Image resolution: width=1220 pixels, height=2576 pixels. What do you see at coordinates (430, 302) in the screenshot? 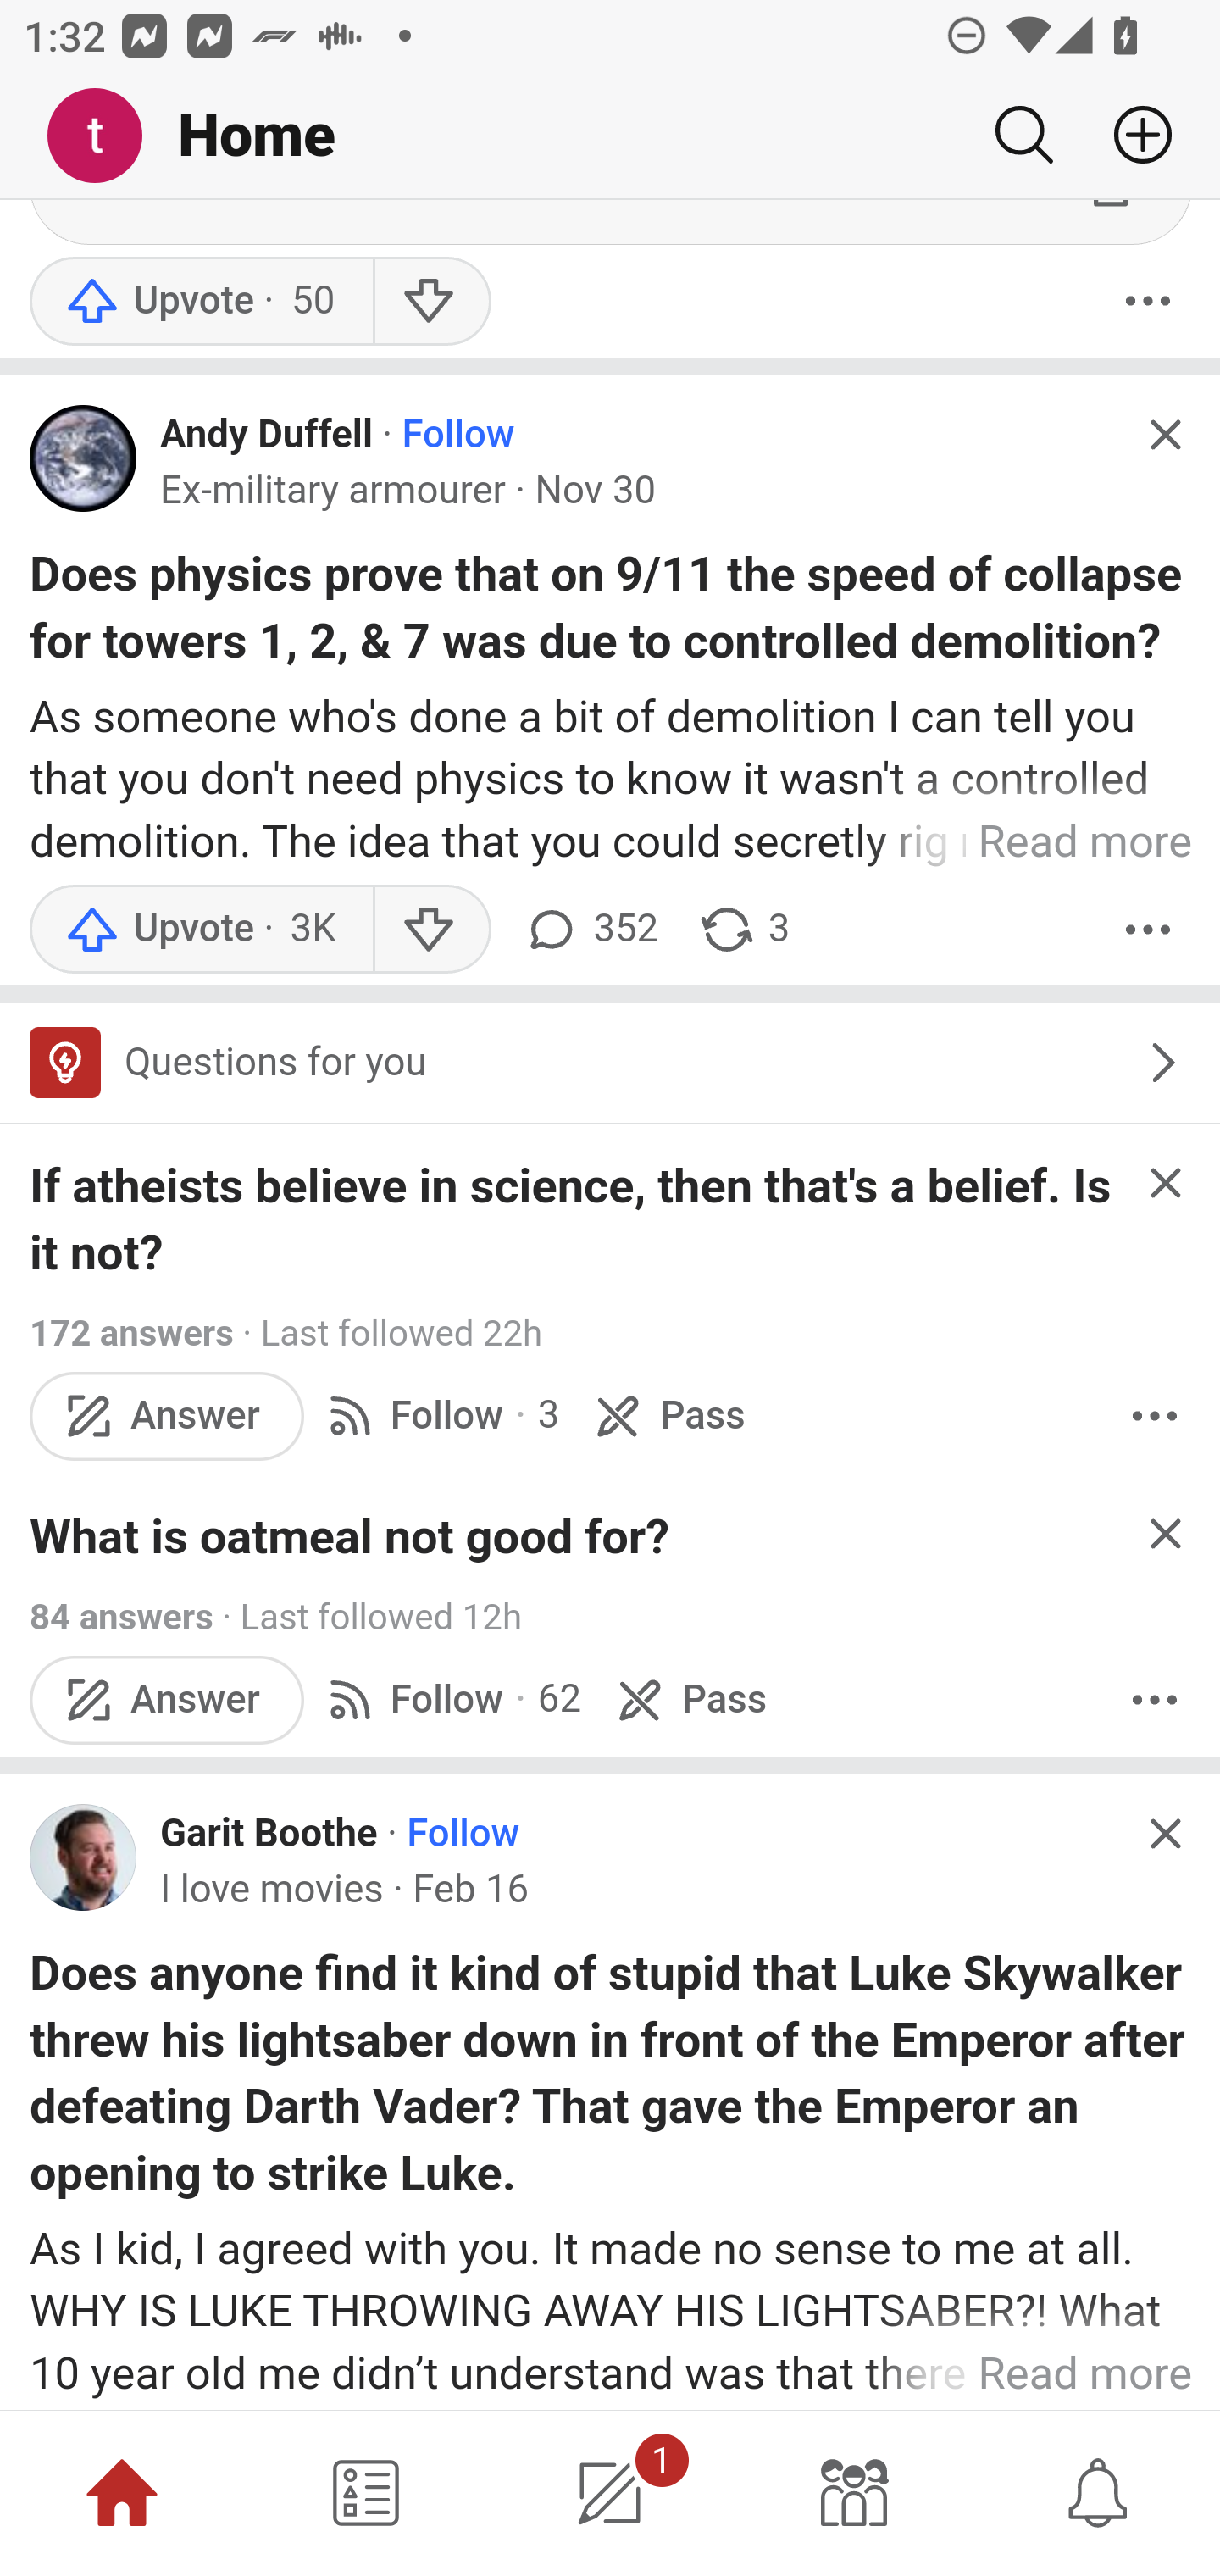
I see `Downvote` at bounding box center [430, 302].